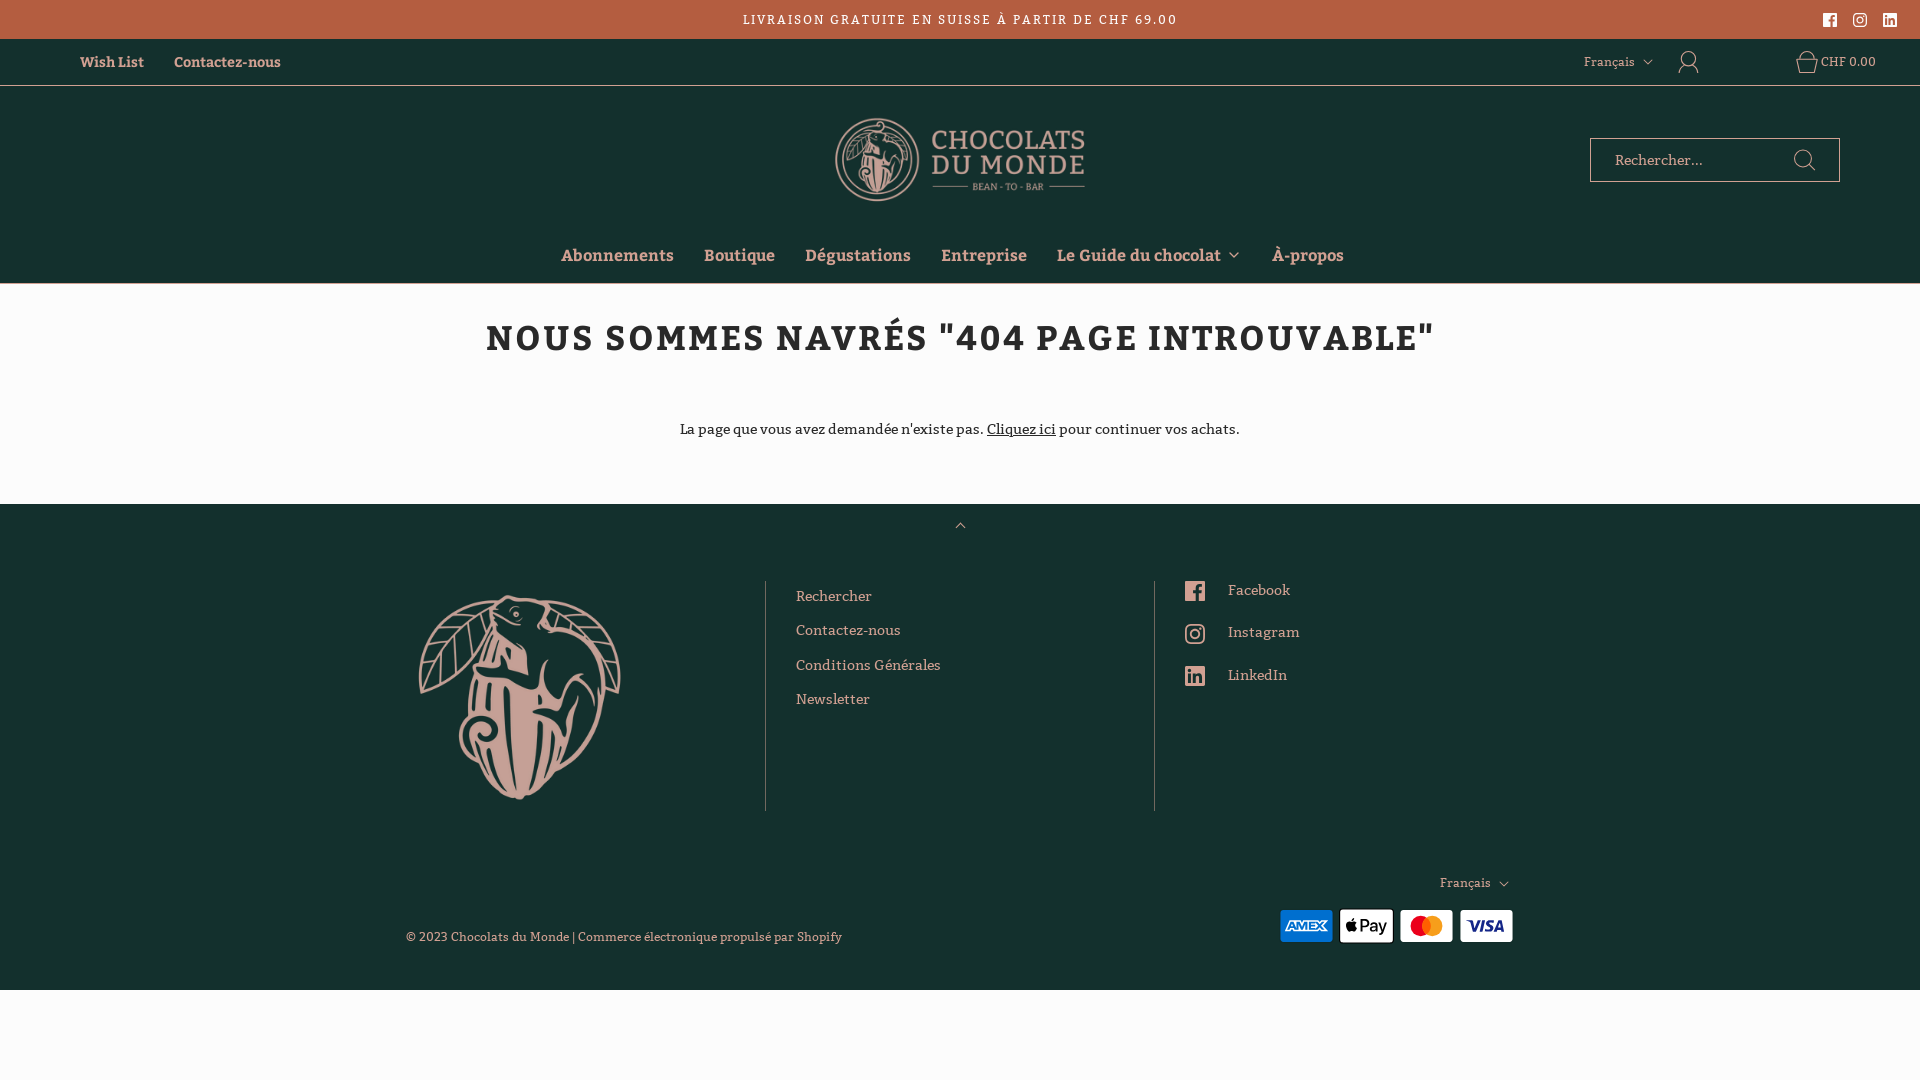 The height and width of the screenshot is (1080, 1920). I want to click on FACEBOOK ICON, so click(1830, 20).